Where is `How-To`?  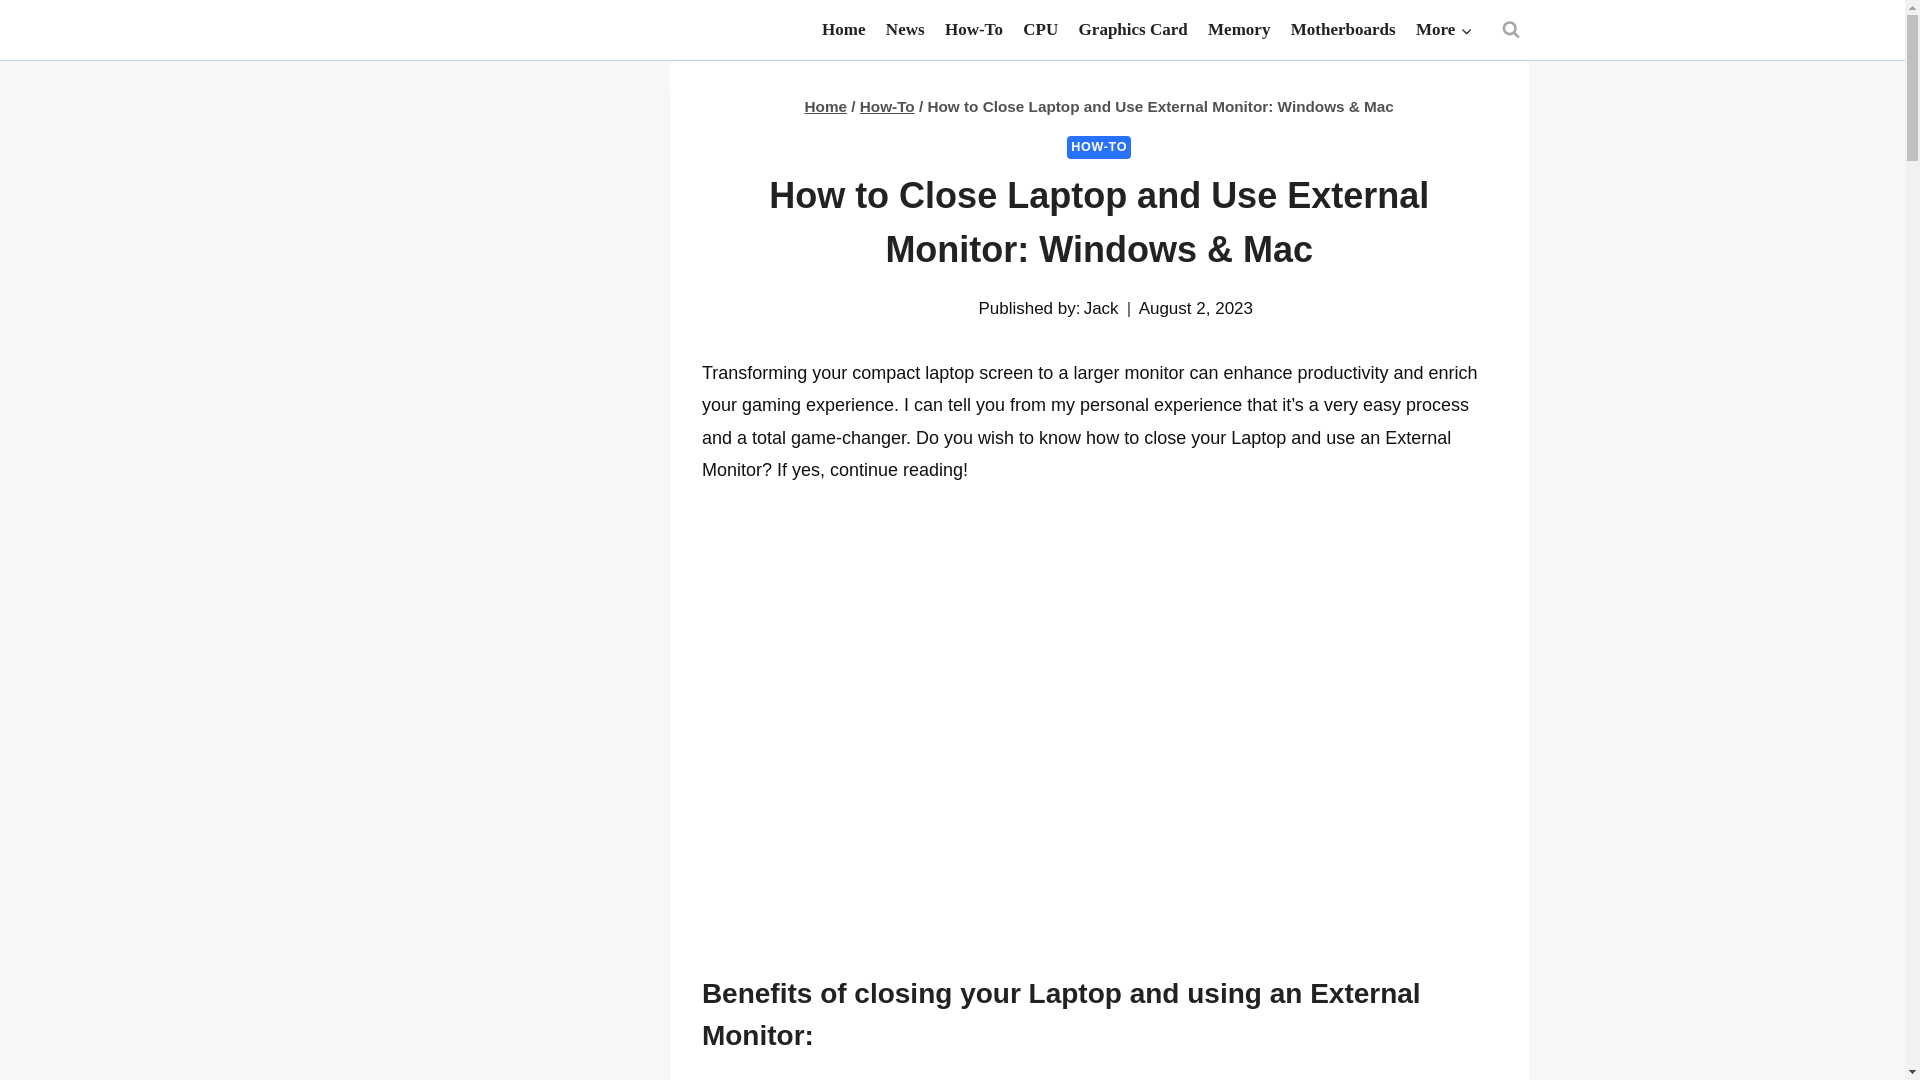 How-To is located at coordinates (974, 30).